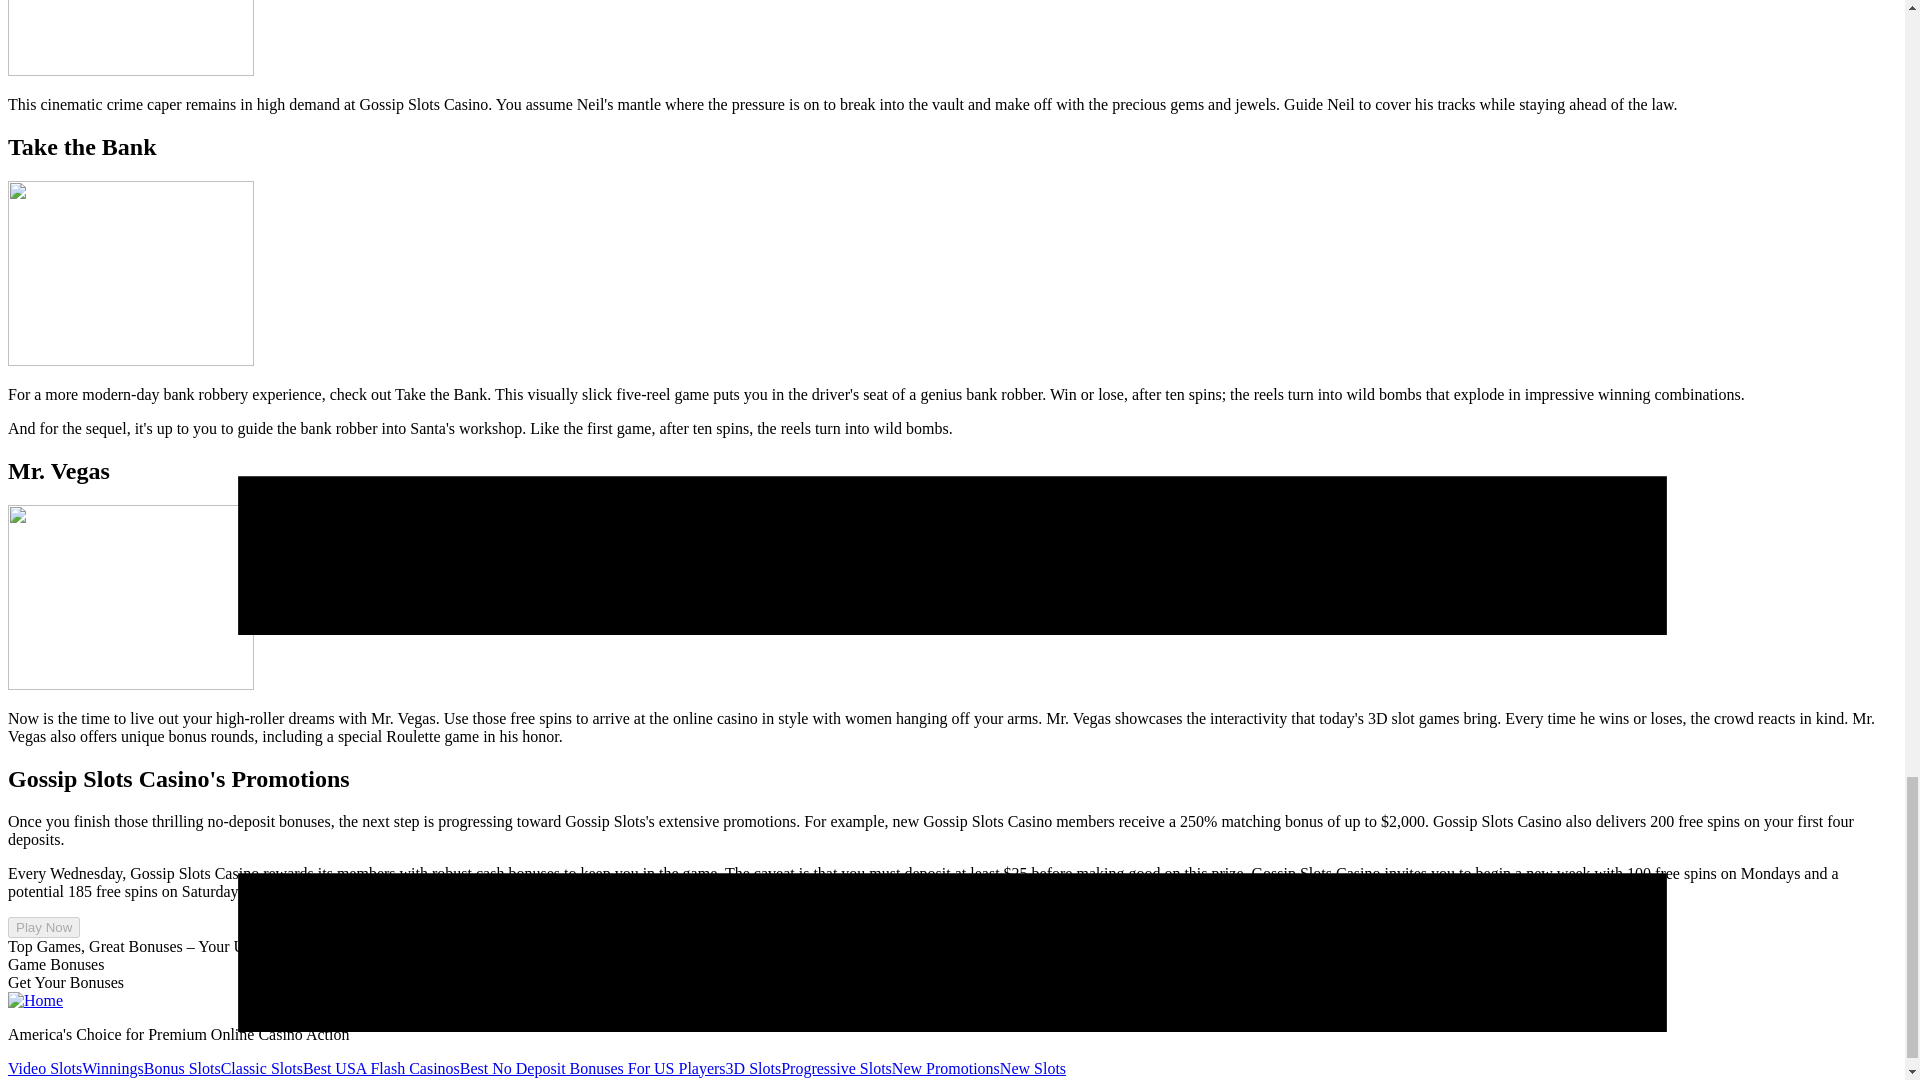 Image resolution: width=1920 pixels, height=1080 pixels. Describe the element at coordinates (836, 1067) in the screenshot. I see `Progressive Slots` at that location.